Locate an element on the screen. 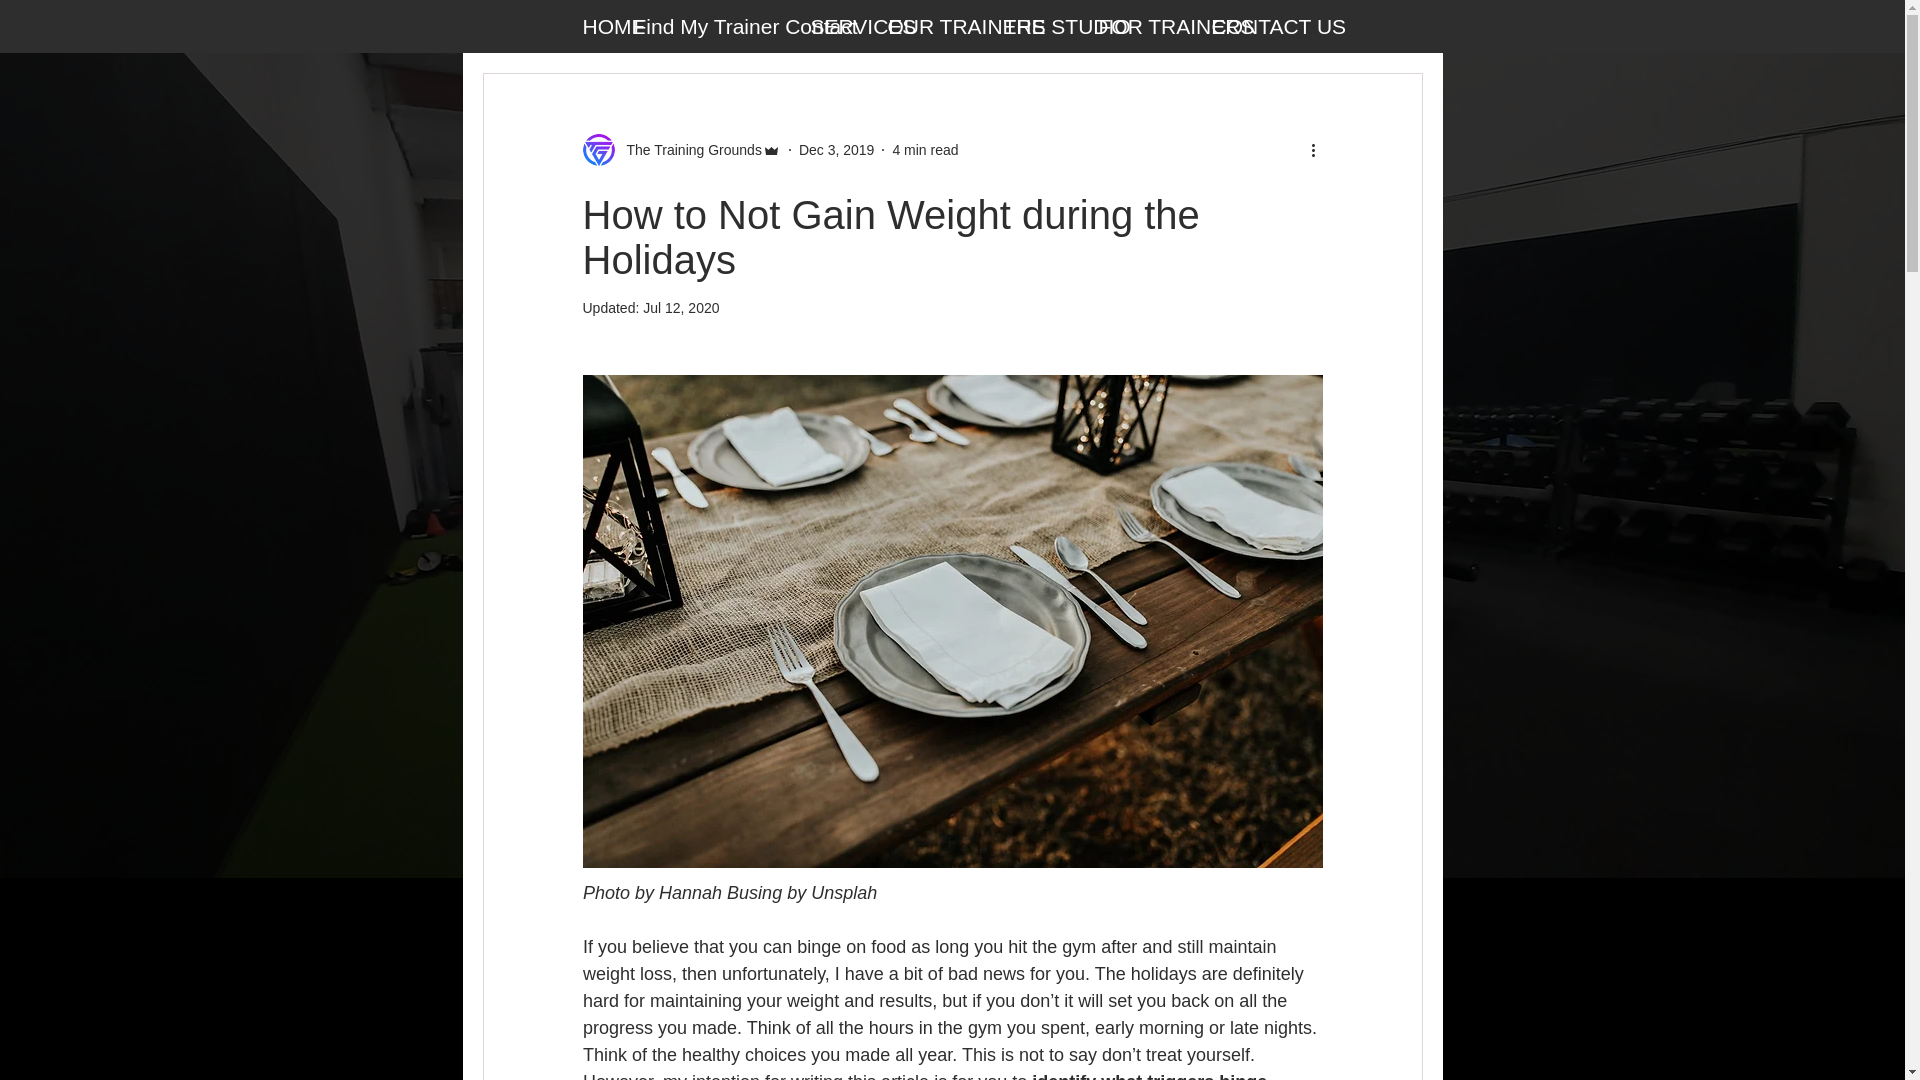 This screenshot has width=1920, height=1080. THE STUDIO is located at coordinates (1051, 26).